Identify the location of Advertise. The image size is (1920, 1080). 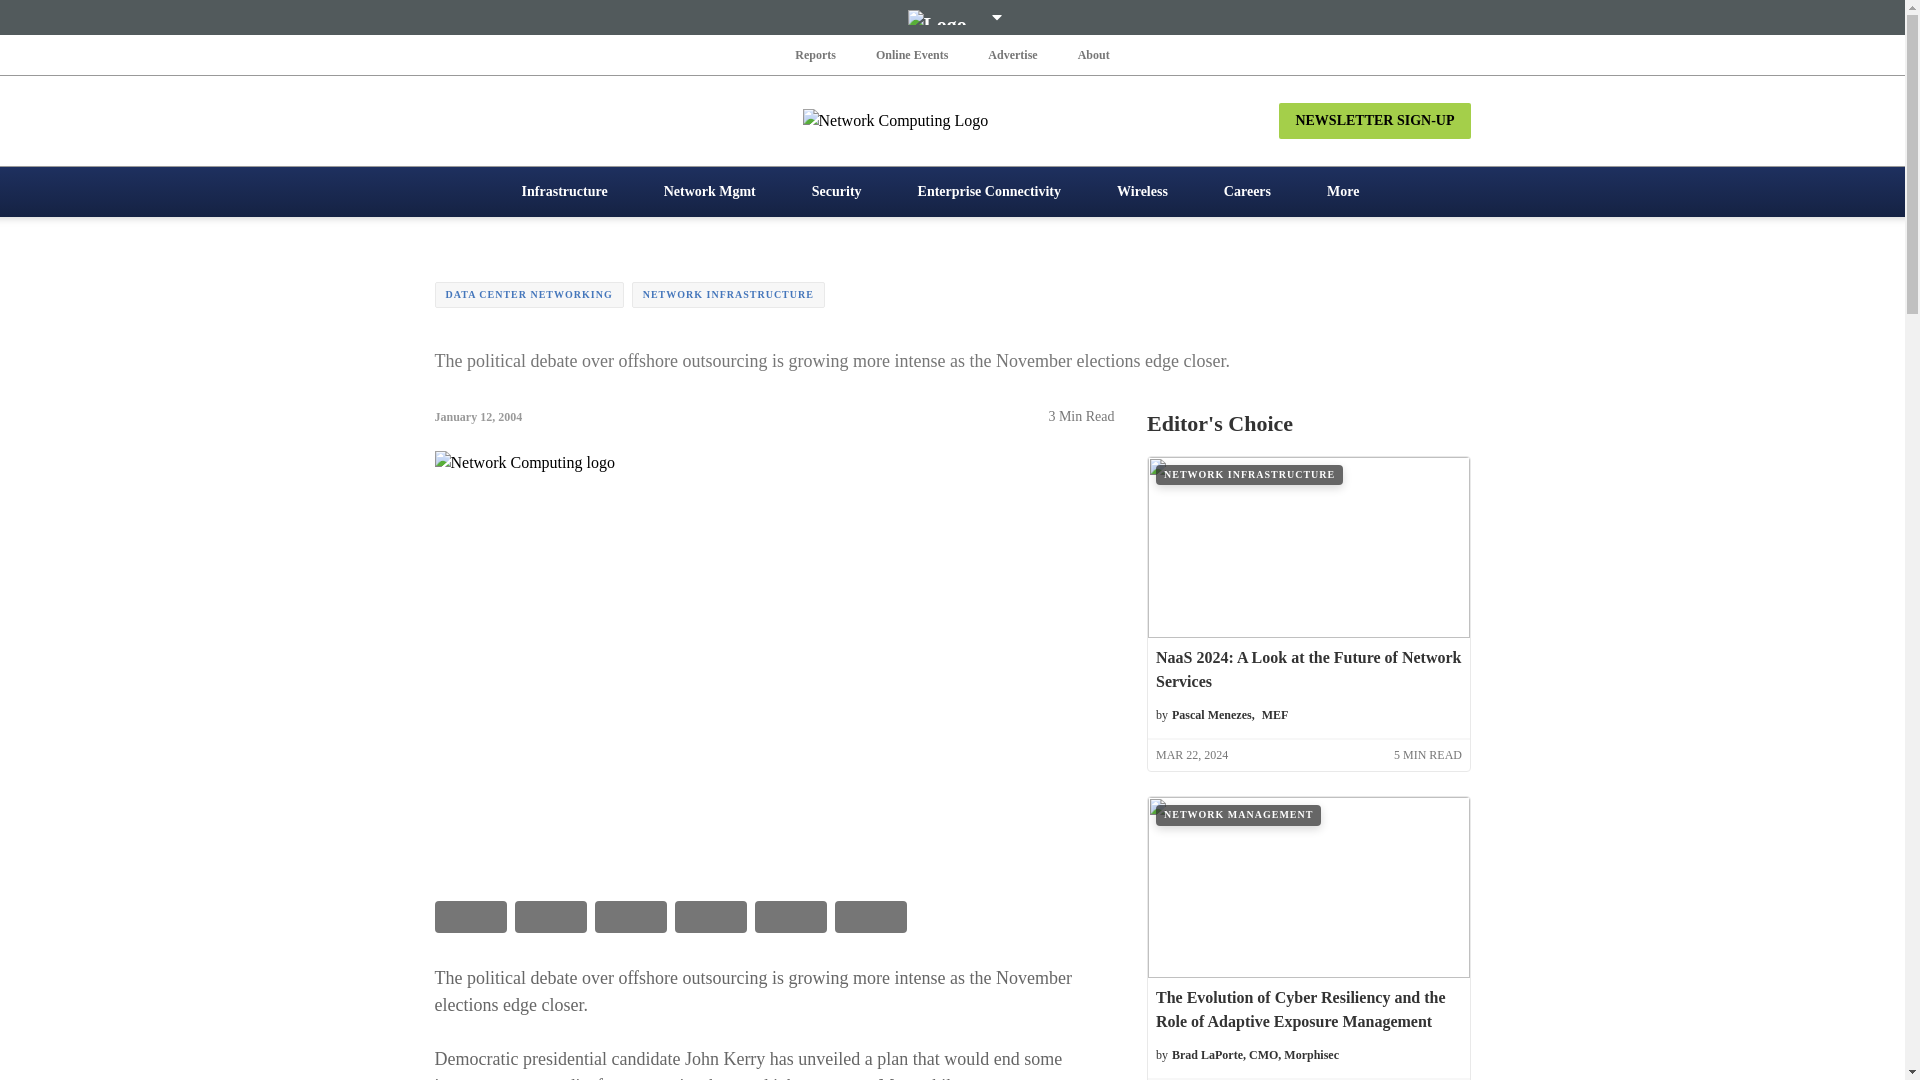
(1012, 54).